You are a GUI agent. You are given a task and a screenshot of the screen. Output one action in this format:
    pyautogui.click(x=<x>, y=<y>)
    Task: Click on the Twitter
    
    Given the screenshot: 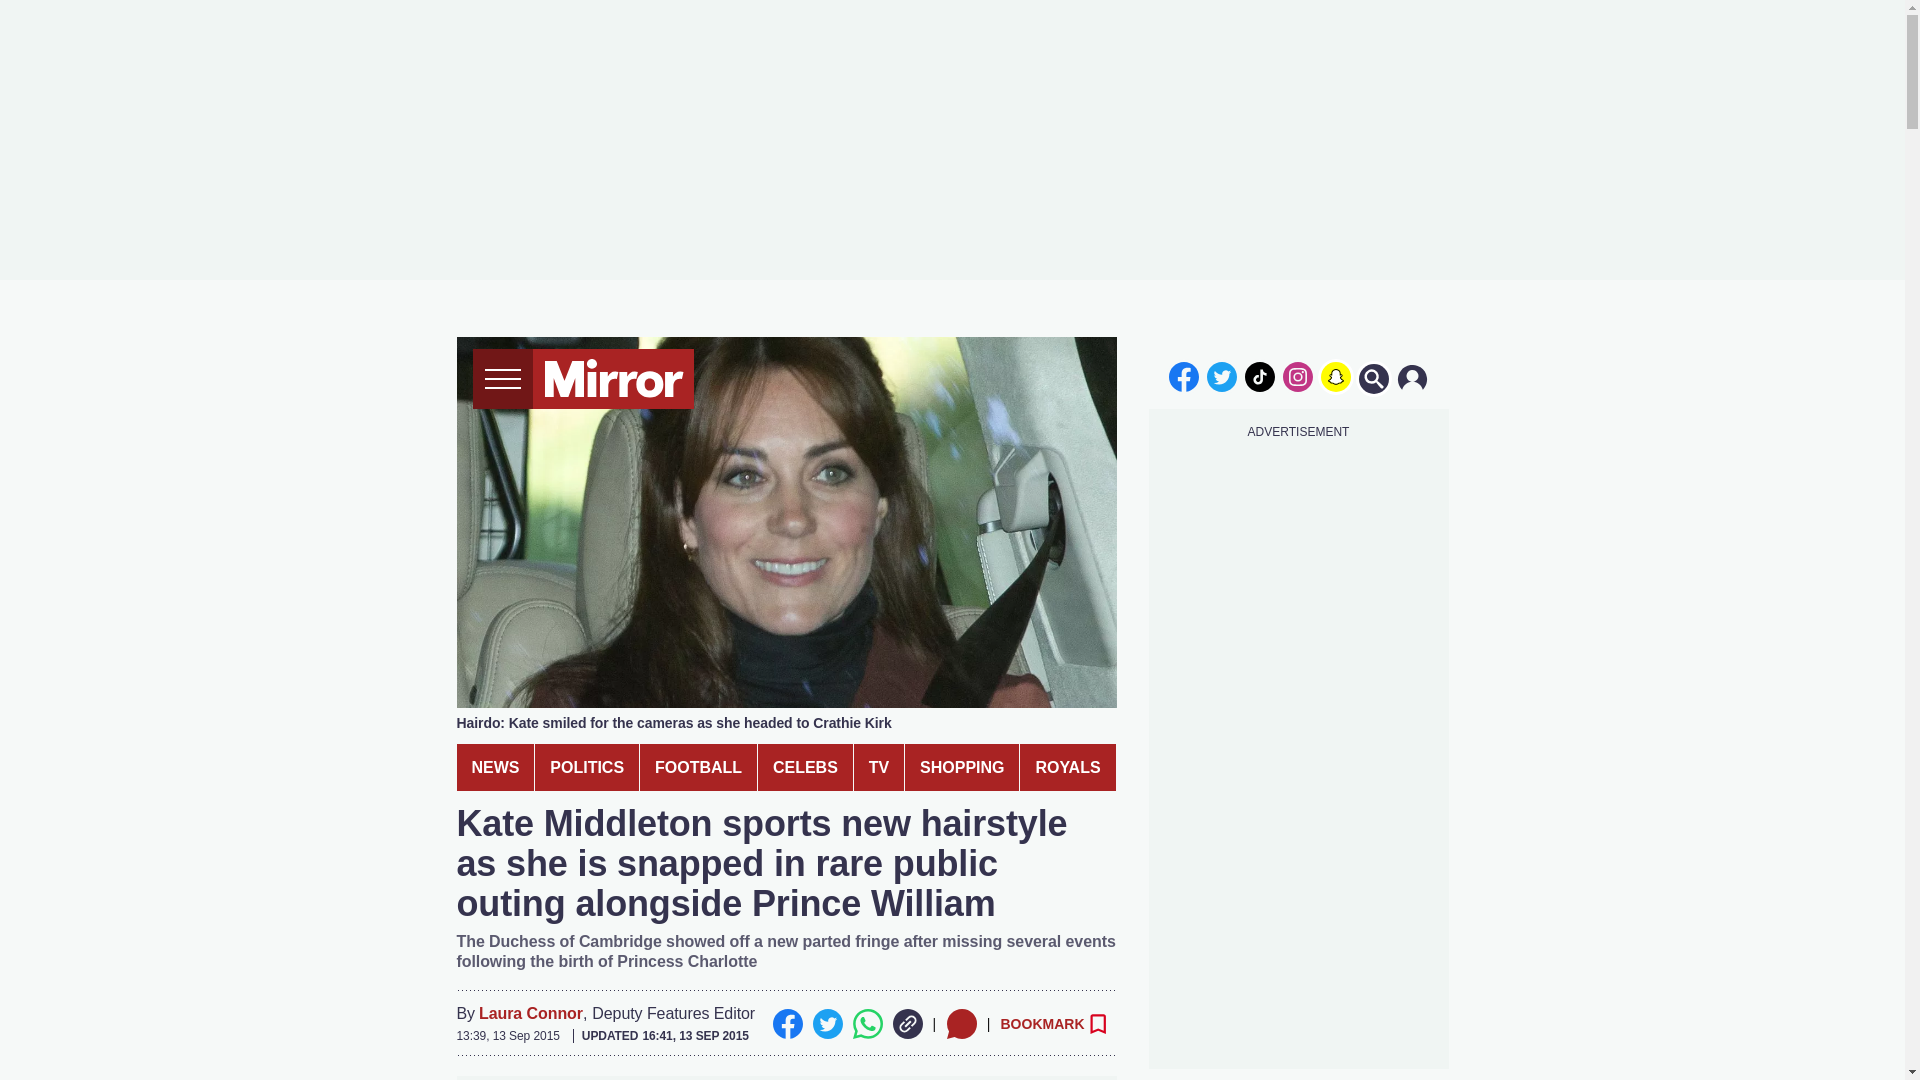 What is the action you would take?
    pyautogui.click(x=827, y=1023)
    